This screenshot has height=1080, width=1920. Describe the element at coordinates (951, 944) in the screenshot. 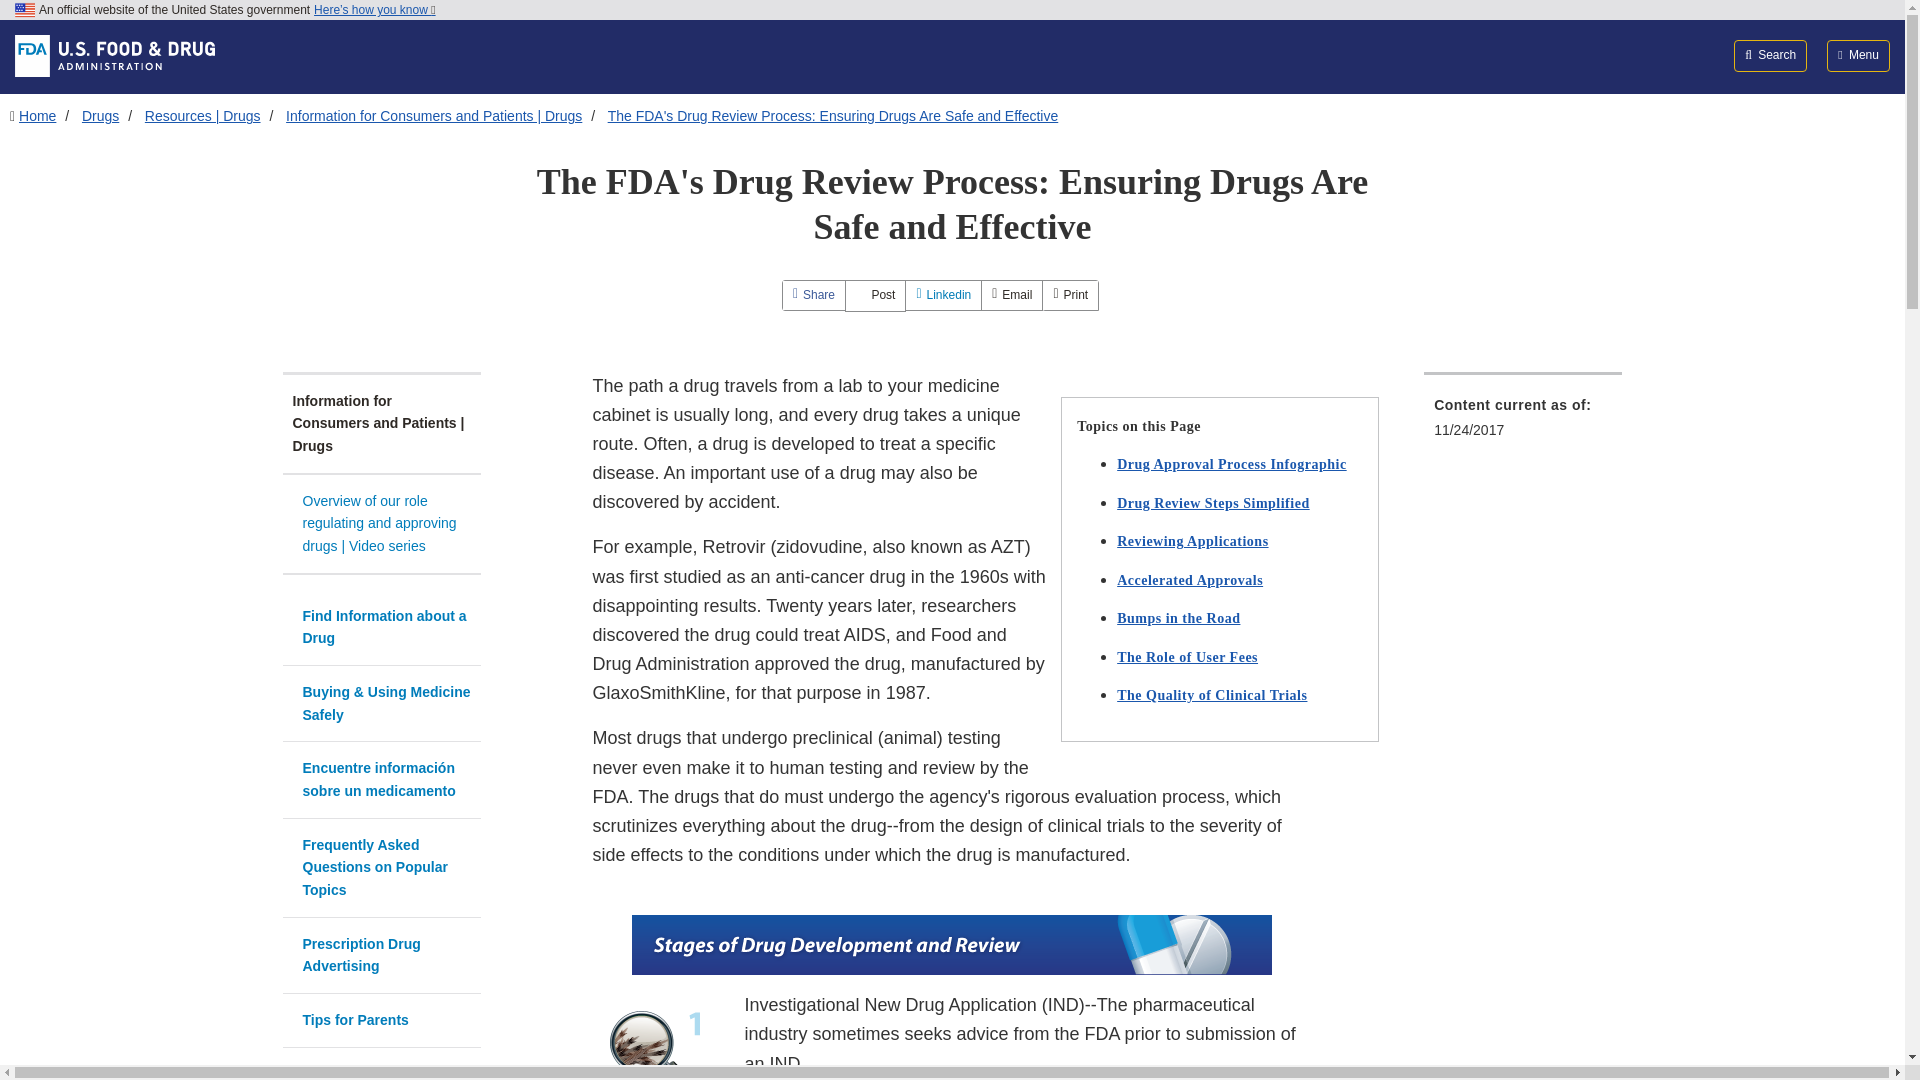

I see `Stages of Drug Development and Review Banner` at that location.